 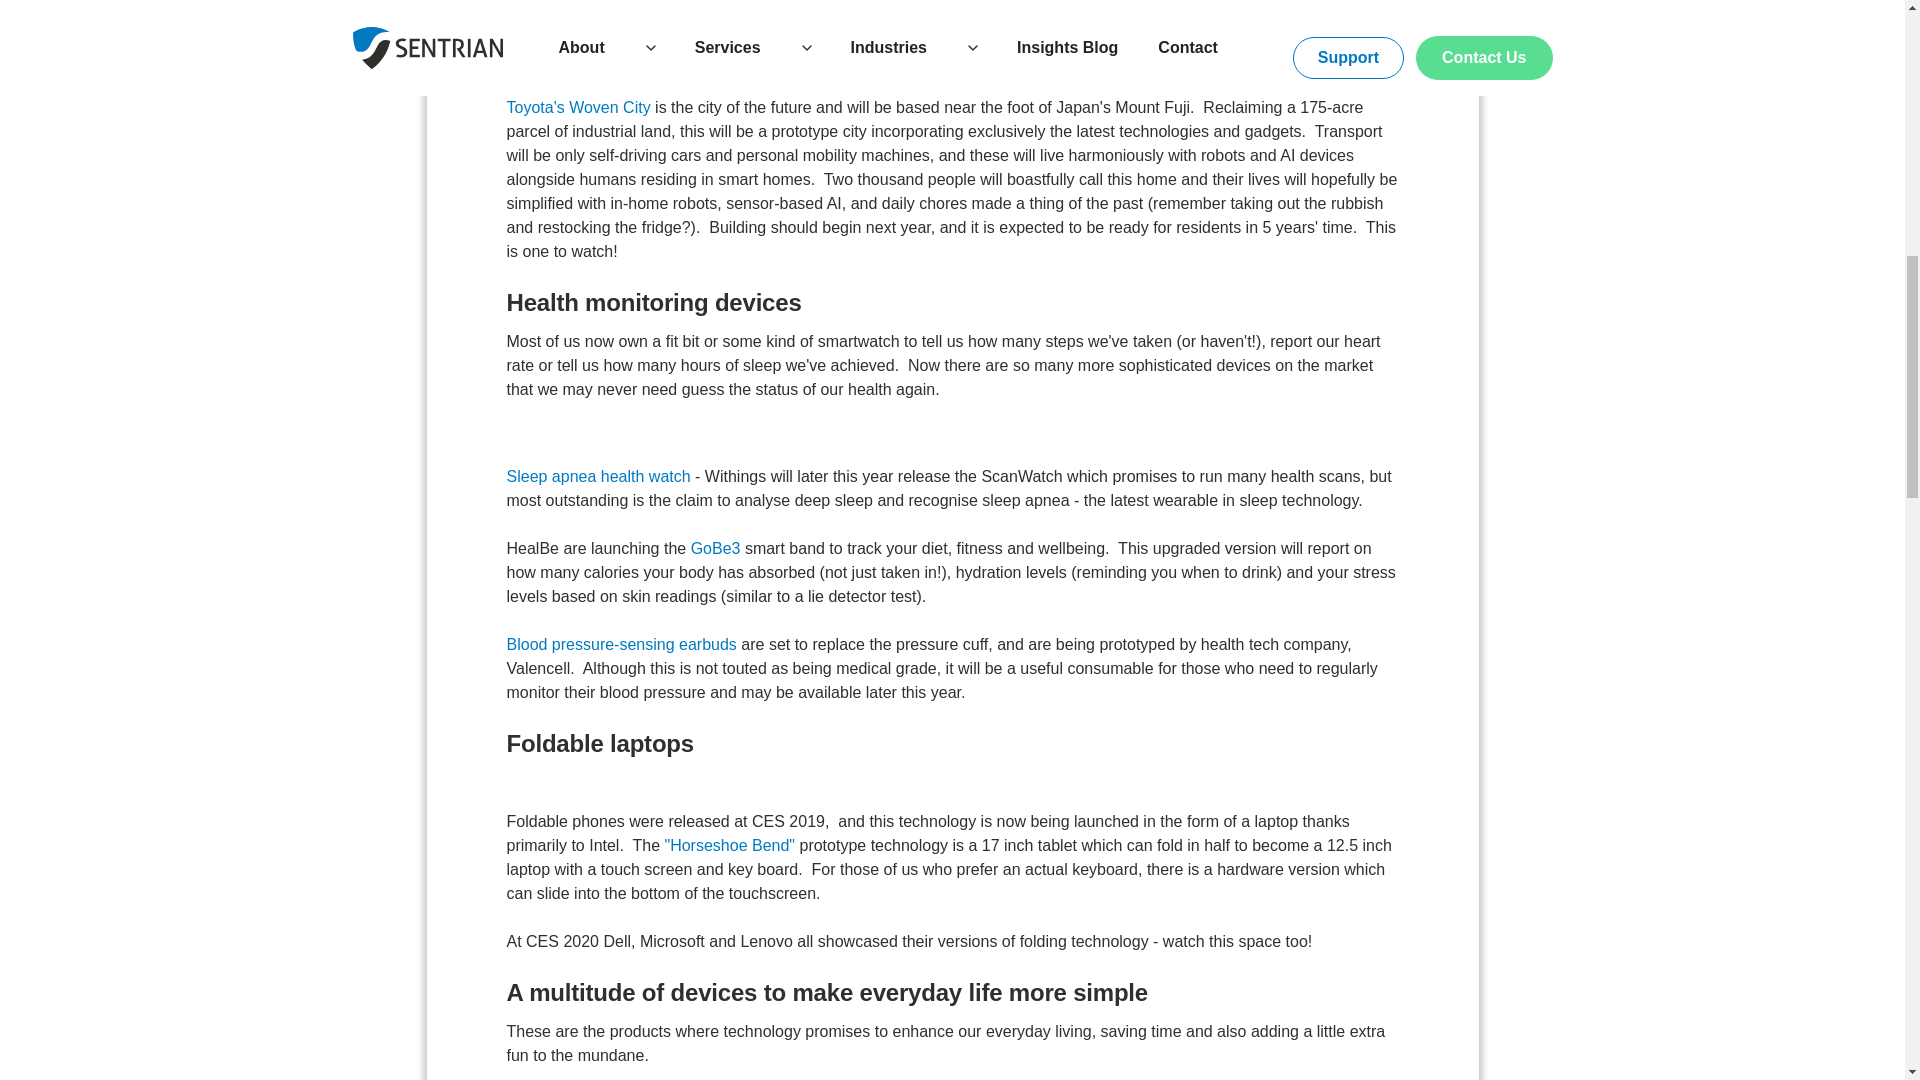 What do you see at coordinates (578, 107) in the screenshot?
I see `Toyota's Woven City` at bounding box center [578, 107].